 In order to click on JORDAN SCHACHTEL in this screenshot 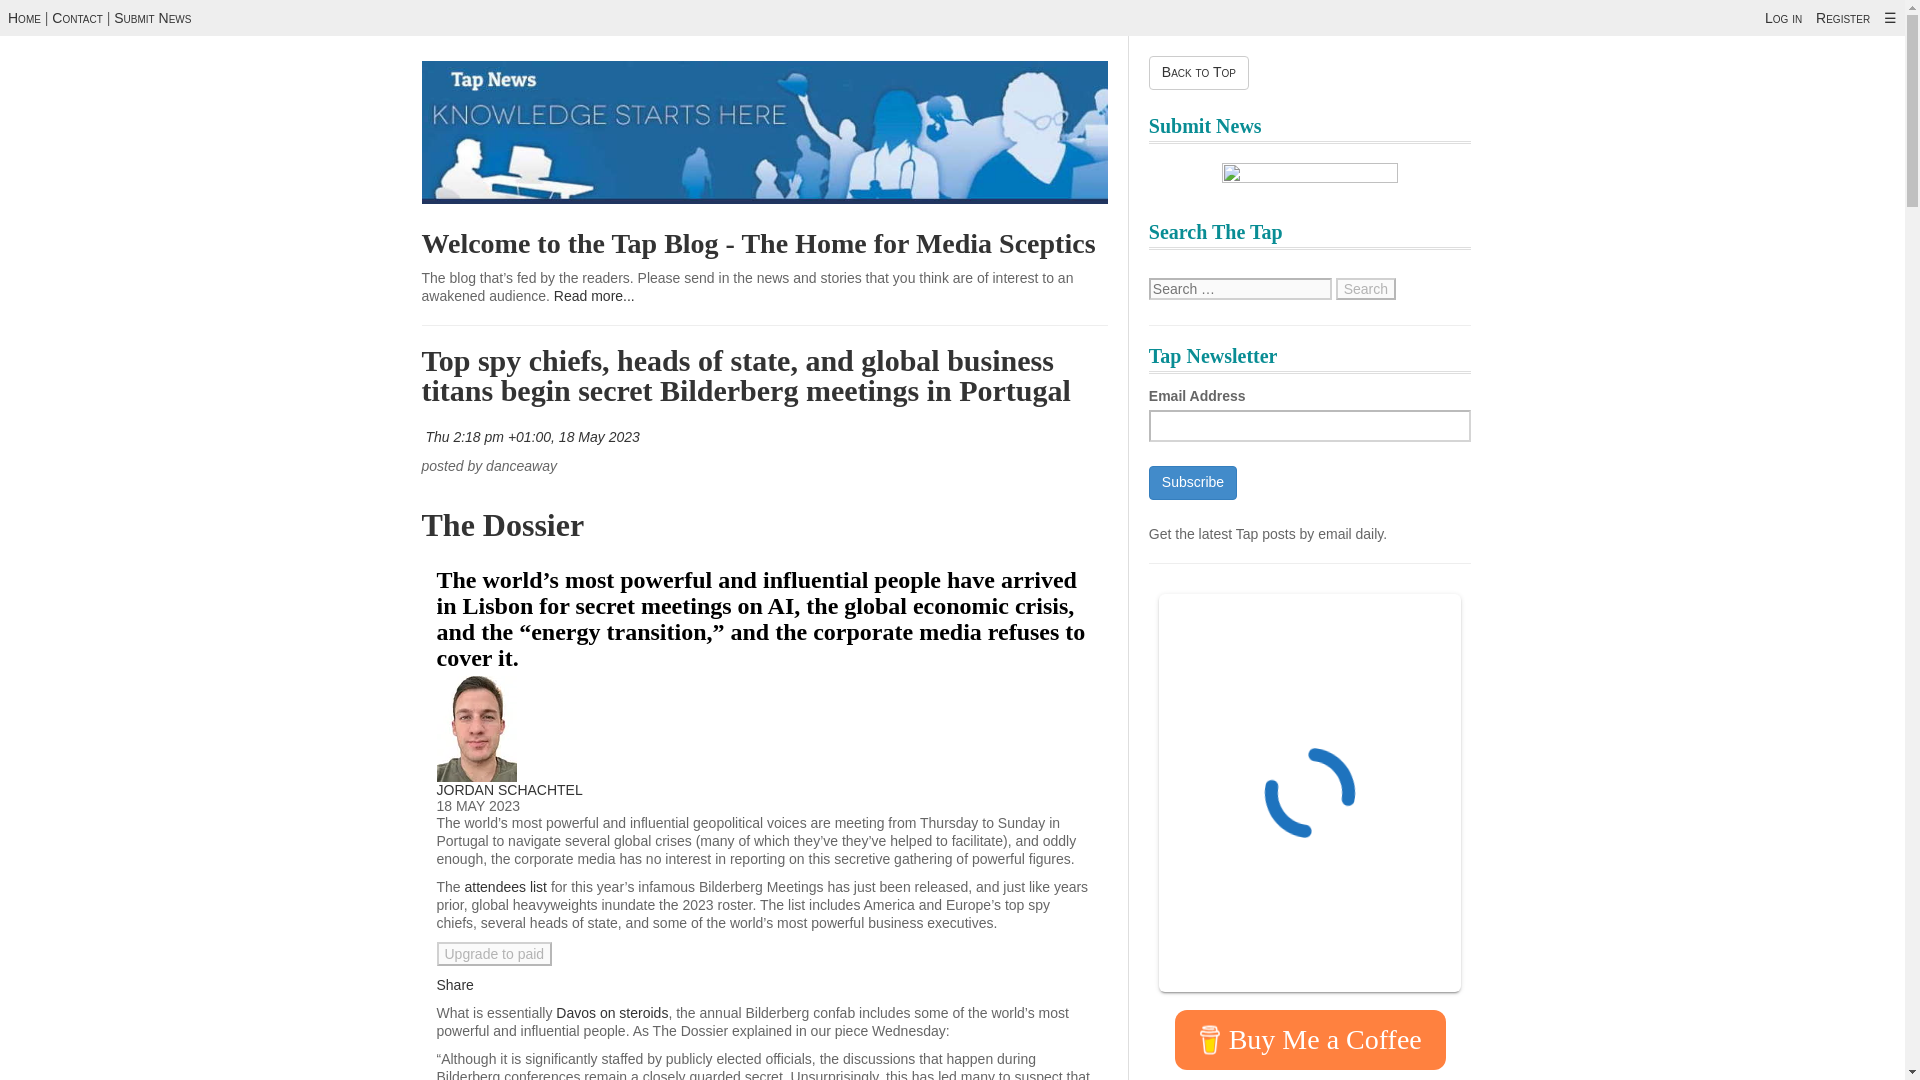, I will do `click(508, 790)`.